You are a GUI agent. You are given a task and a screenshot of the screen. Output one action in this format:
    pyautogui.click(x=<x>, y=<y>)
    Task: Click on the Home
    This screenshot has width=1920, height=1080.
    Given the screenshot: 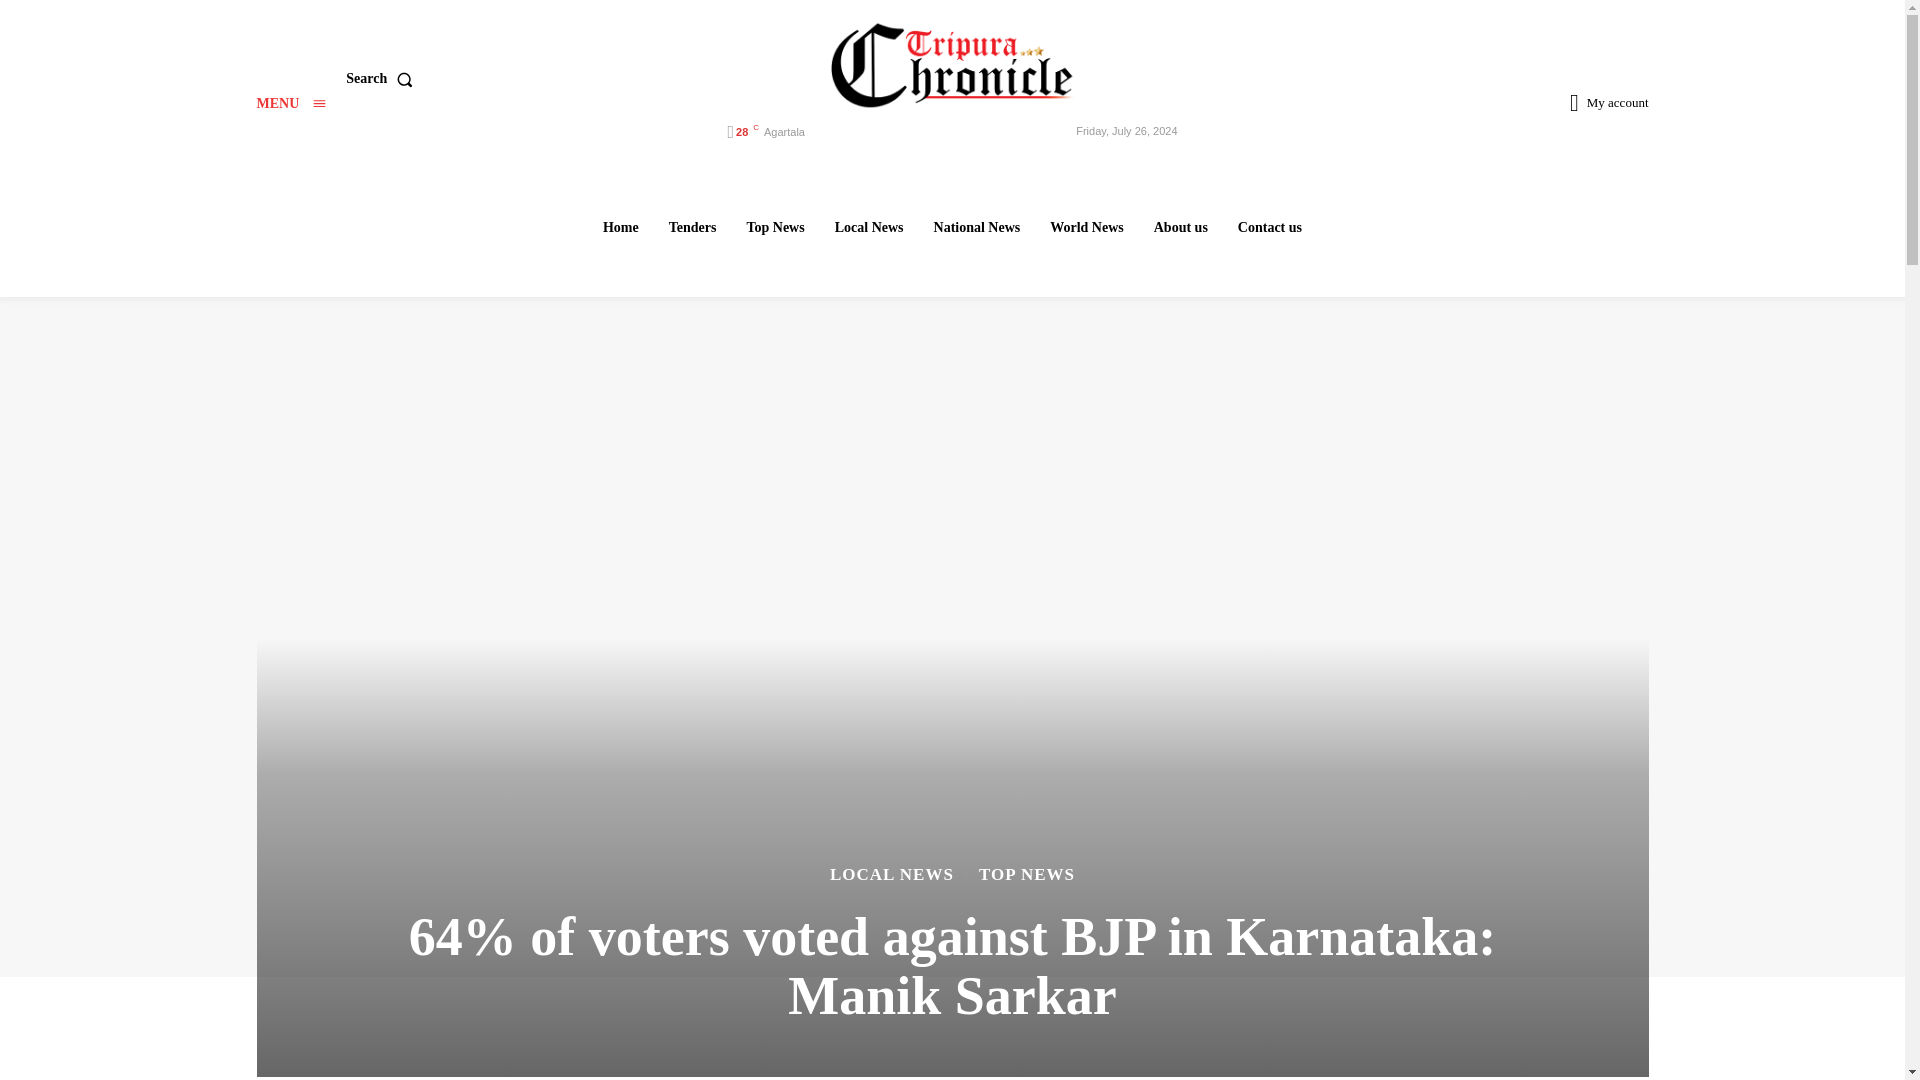 What is the action you would take?
    pyautogui.click(x=620, y=227)
    